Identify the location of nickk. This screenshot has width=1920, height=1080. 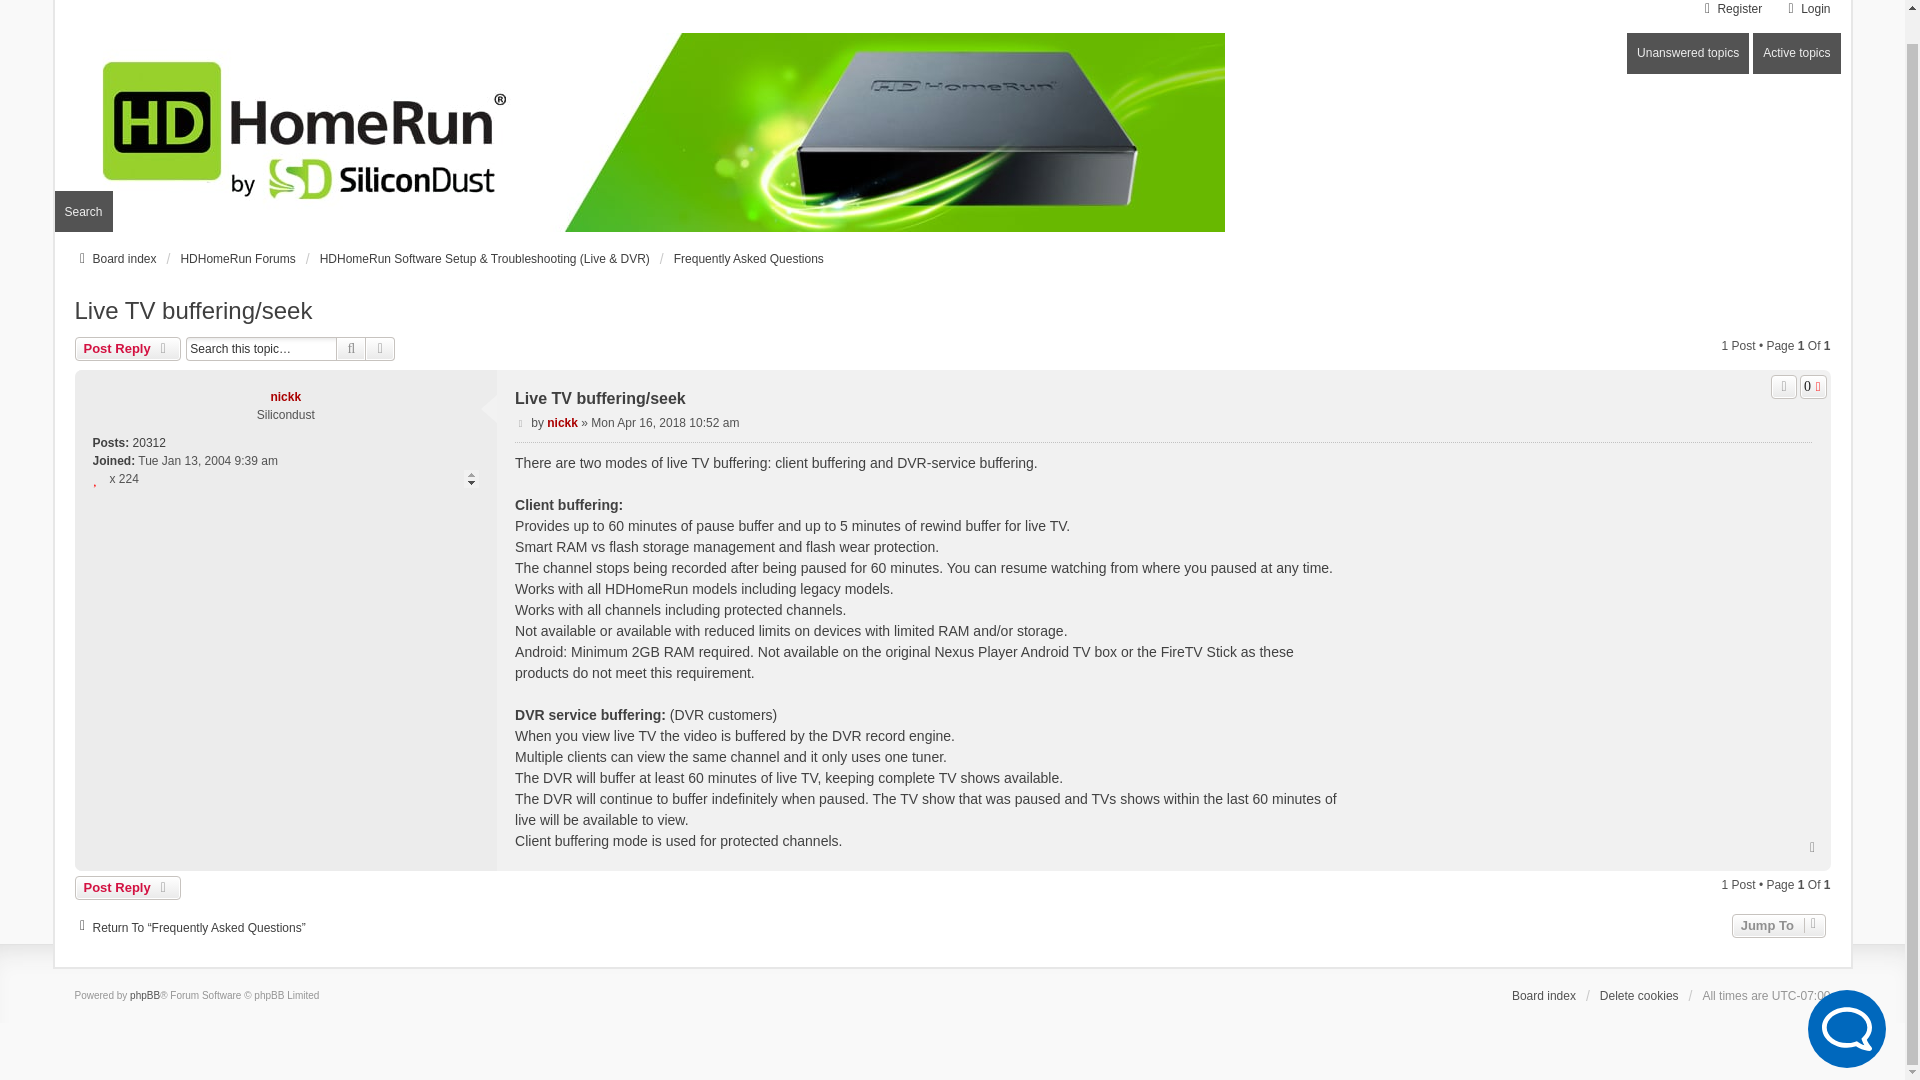
(562, 422).